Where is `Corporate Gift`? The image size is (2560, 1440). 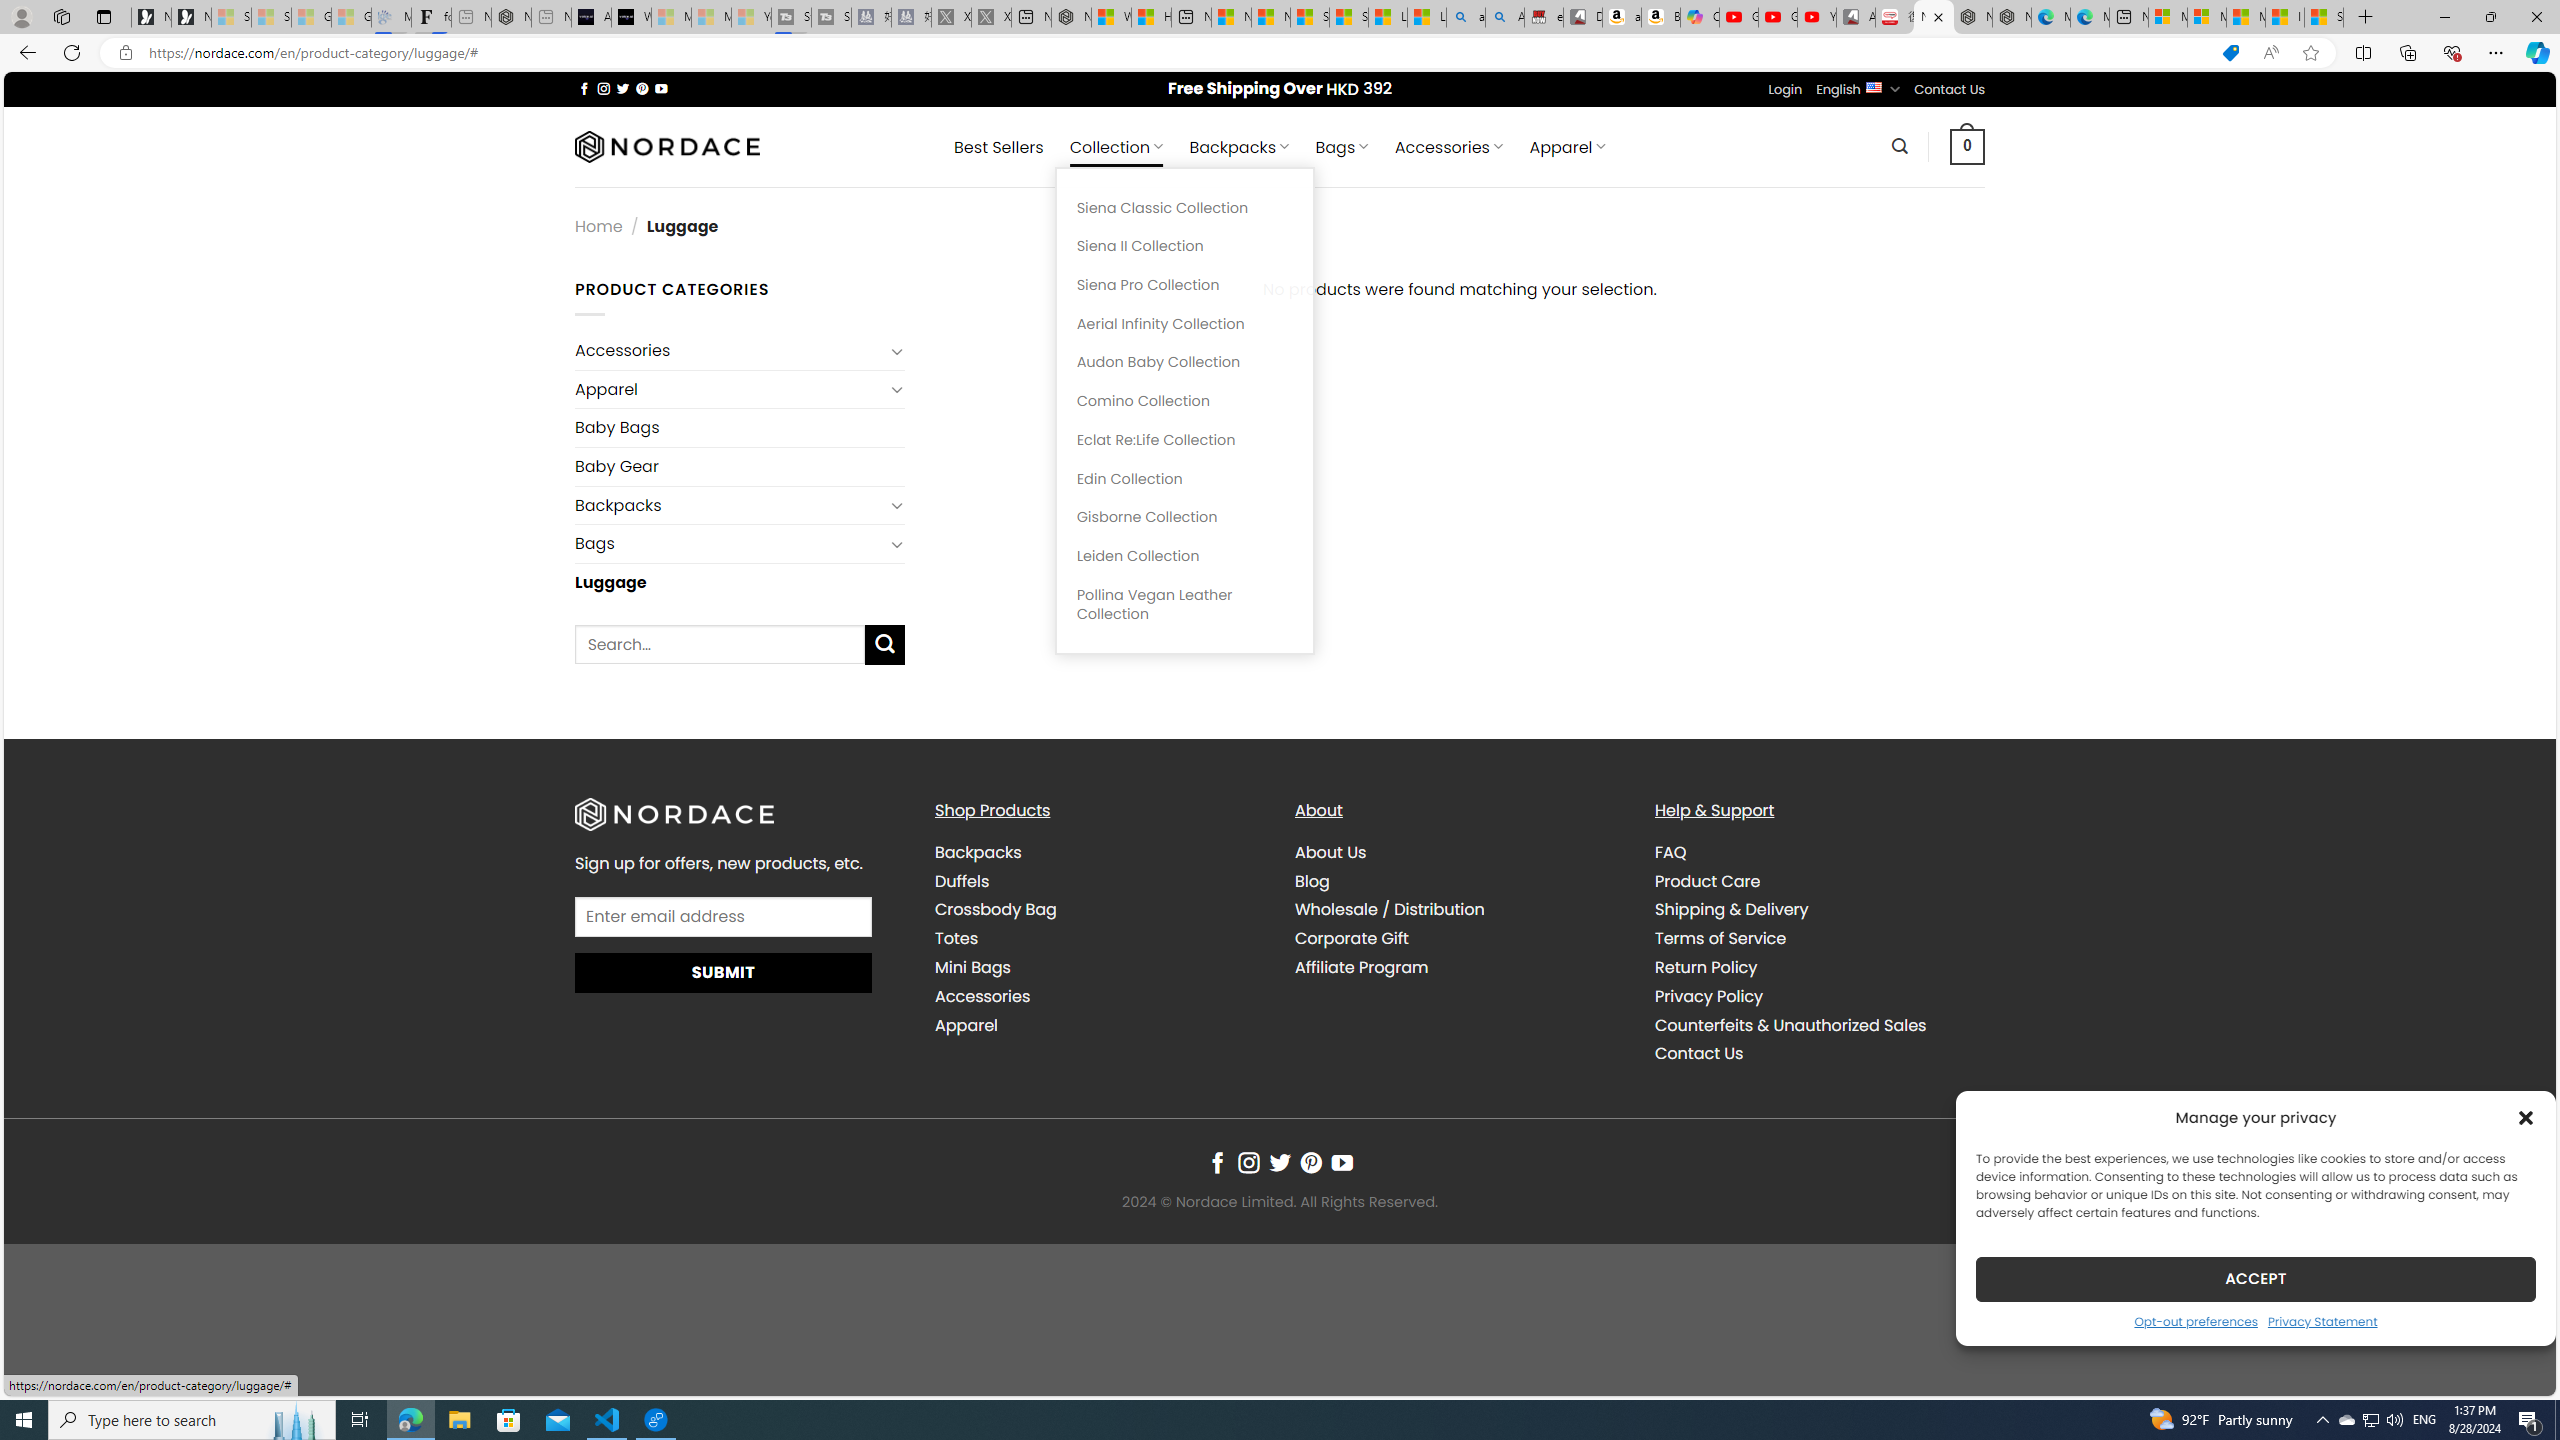
Corporate Gift is located at coordinates (1460, 938).